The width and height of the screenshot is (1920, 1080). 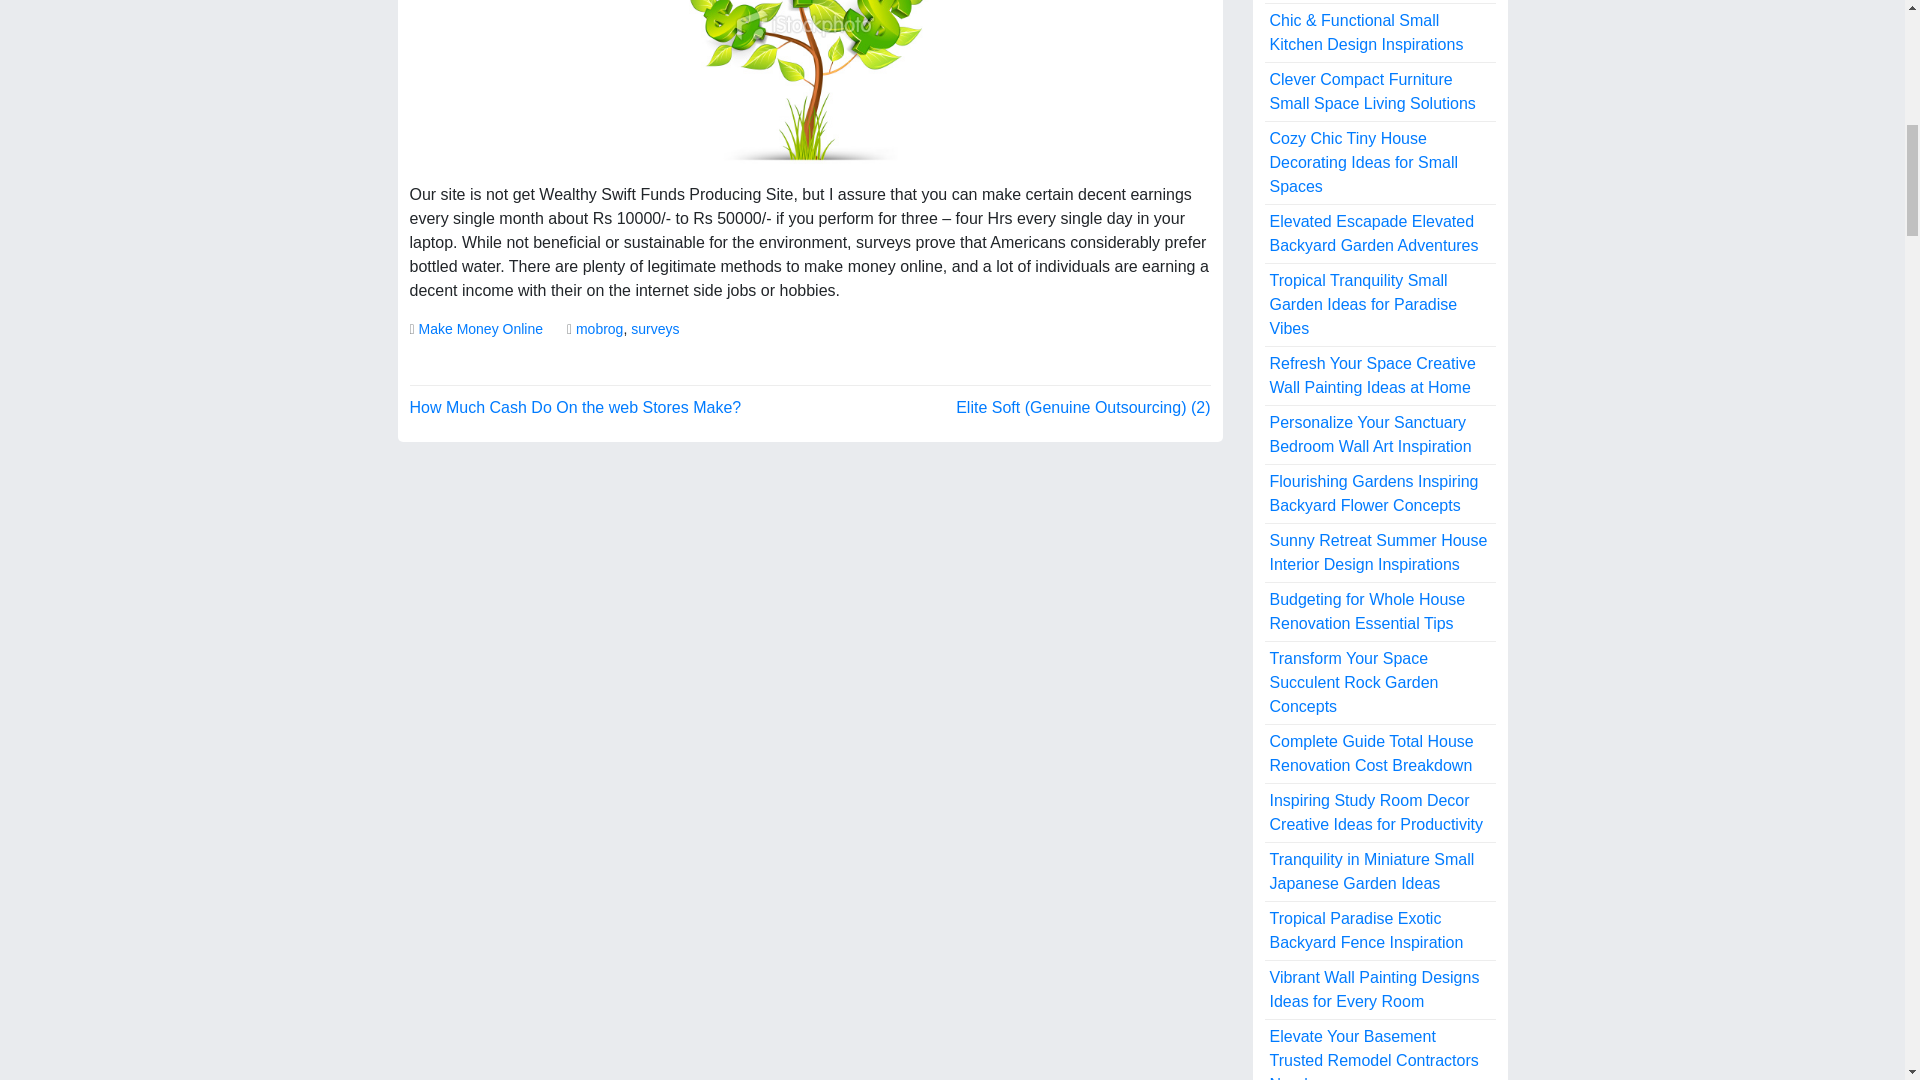 I want to click on How Much Cash Do On the web Stores Make?, so click(x=576, y=406).